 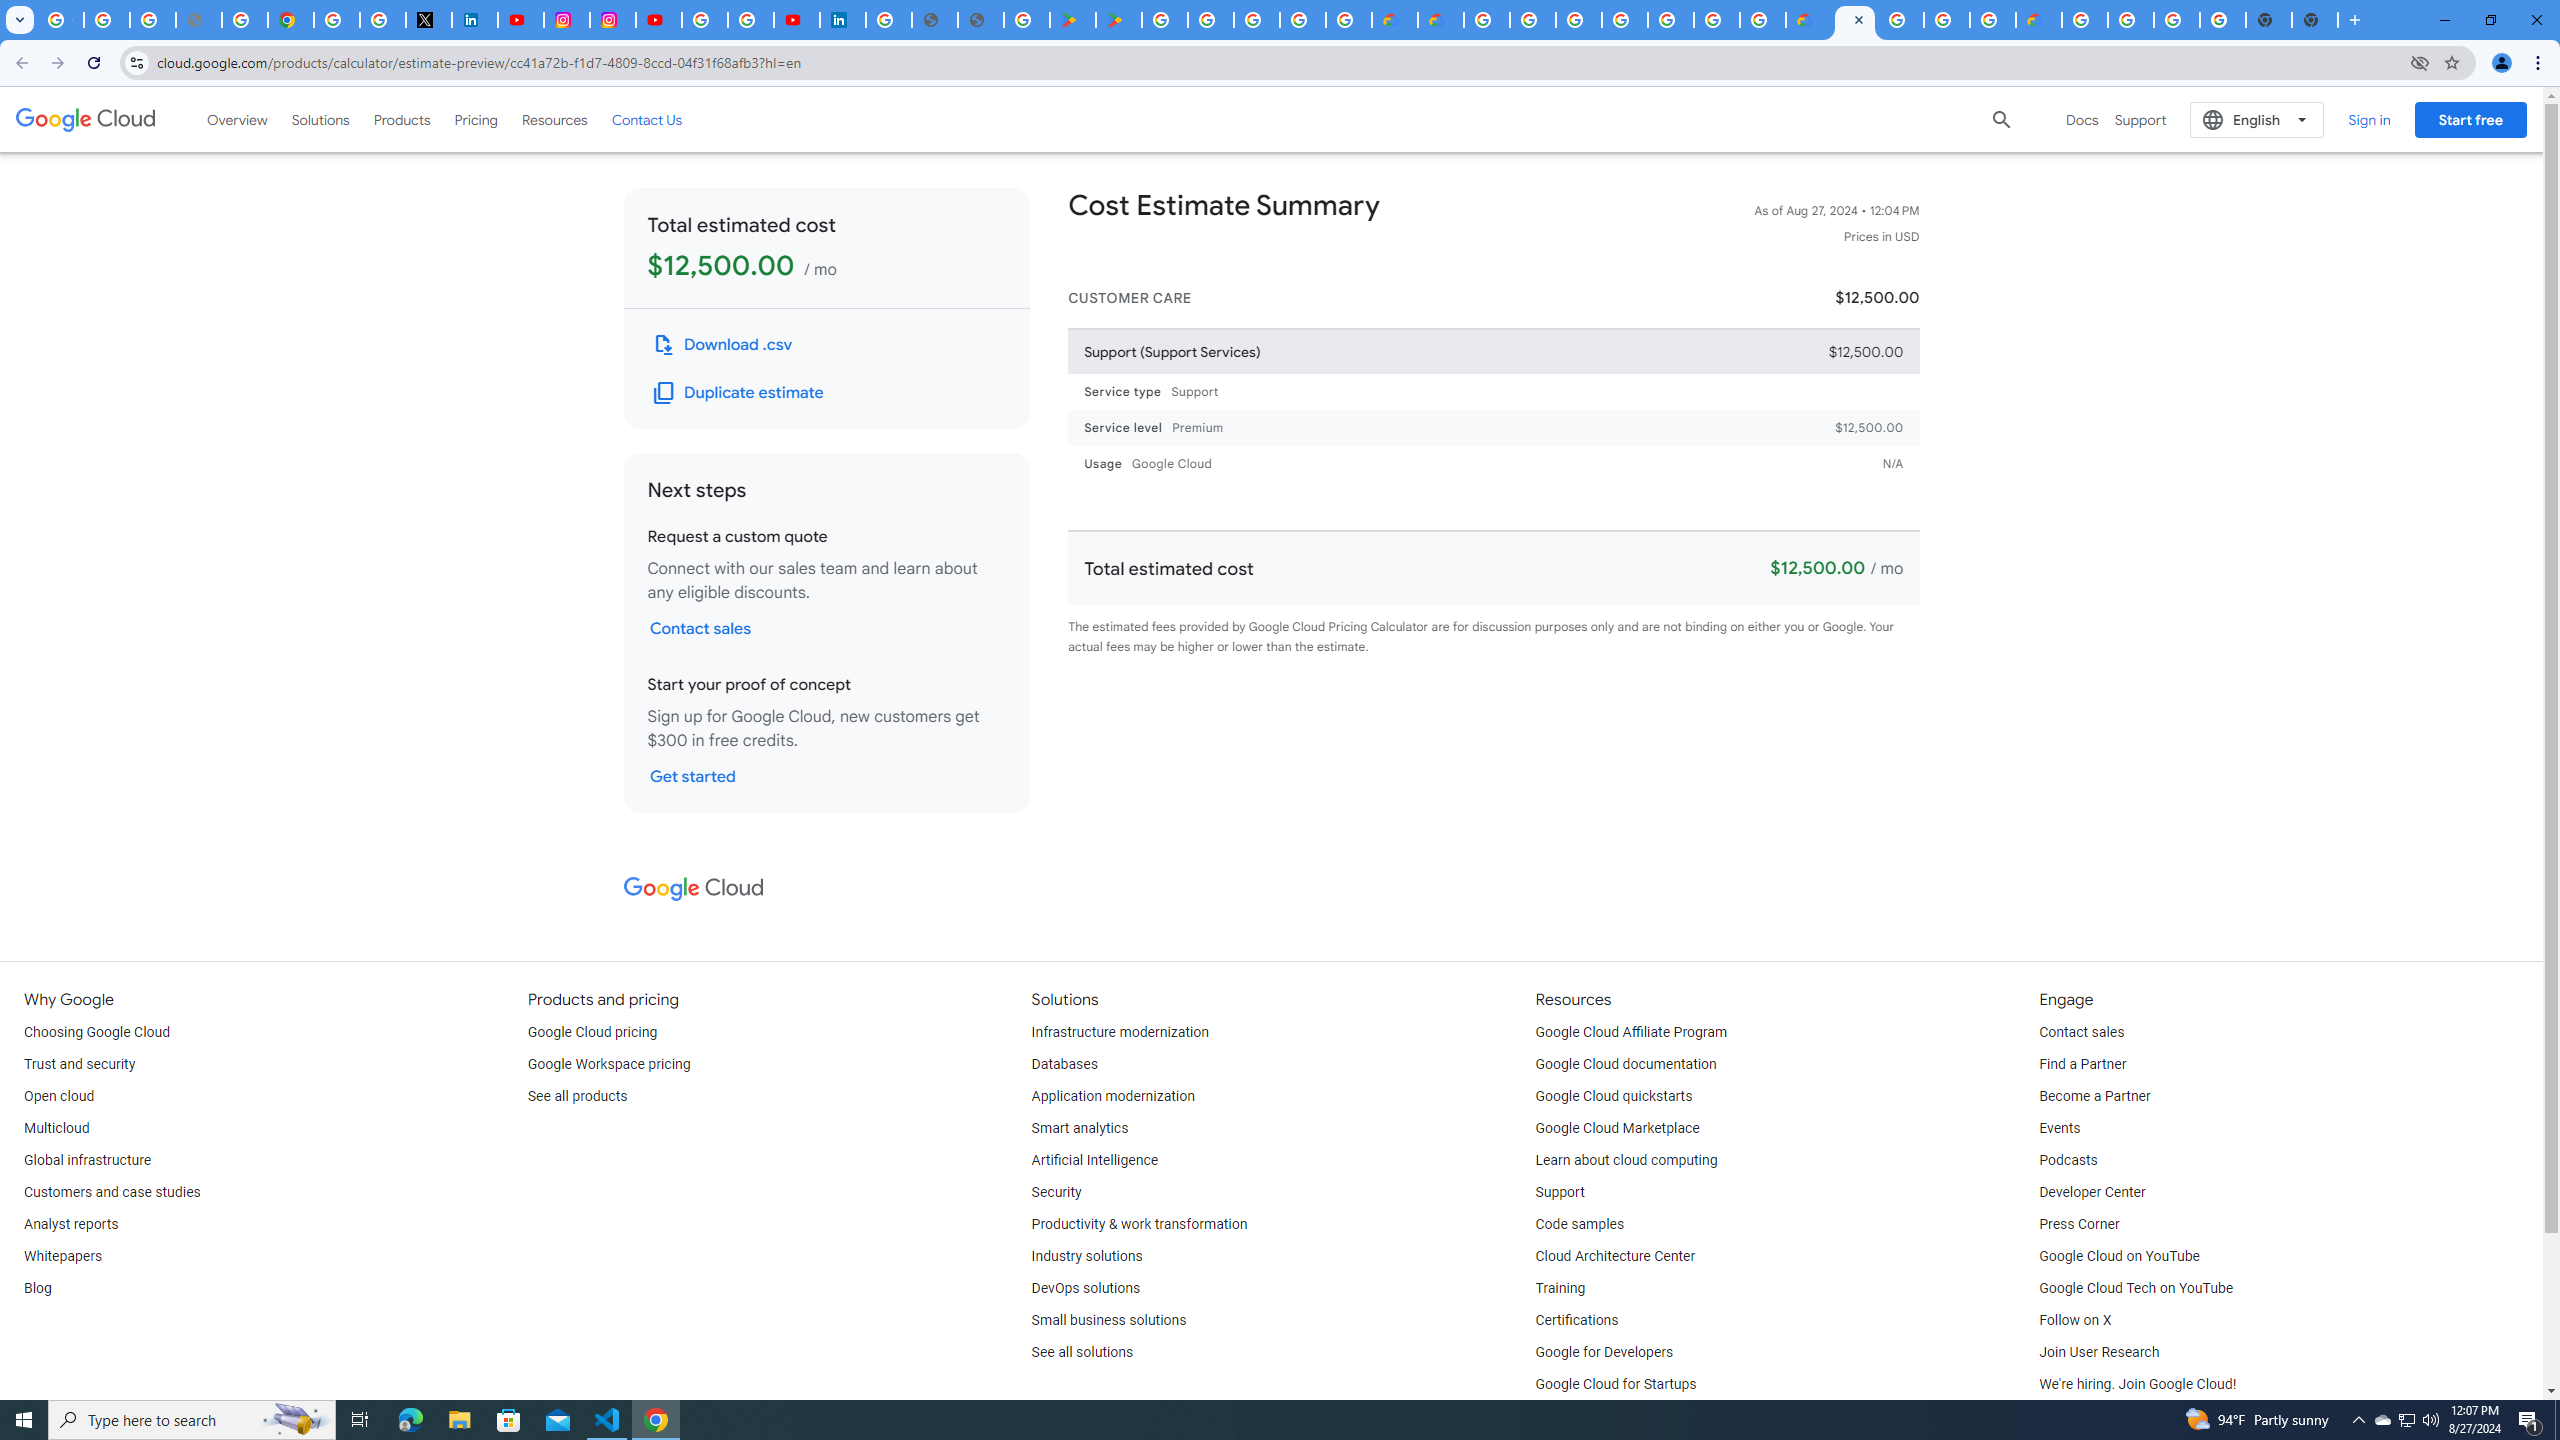 I want to click on Events, so click(x=2059, y=1128).